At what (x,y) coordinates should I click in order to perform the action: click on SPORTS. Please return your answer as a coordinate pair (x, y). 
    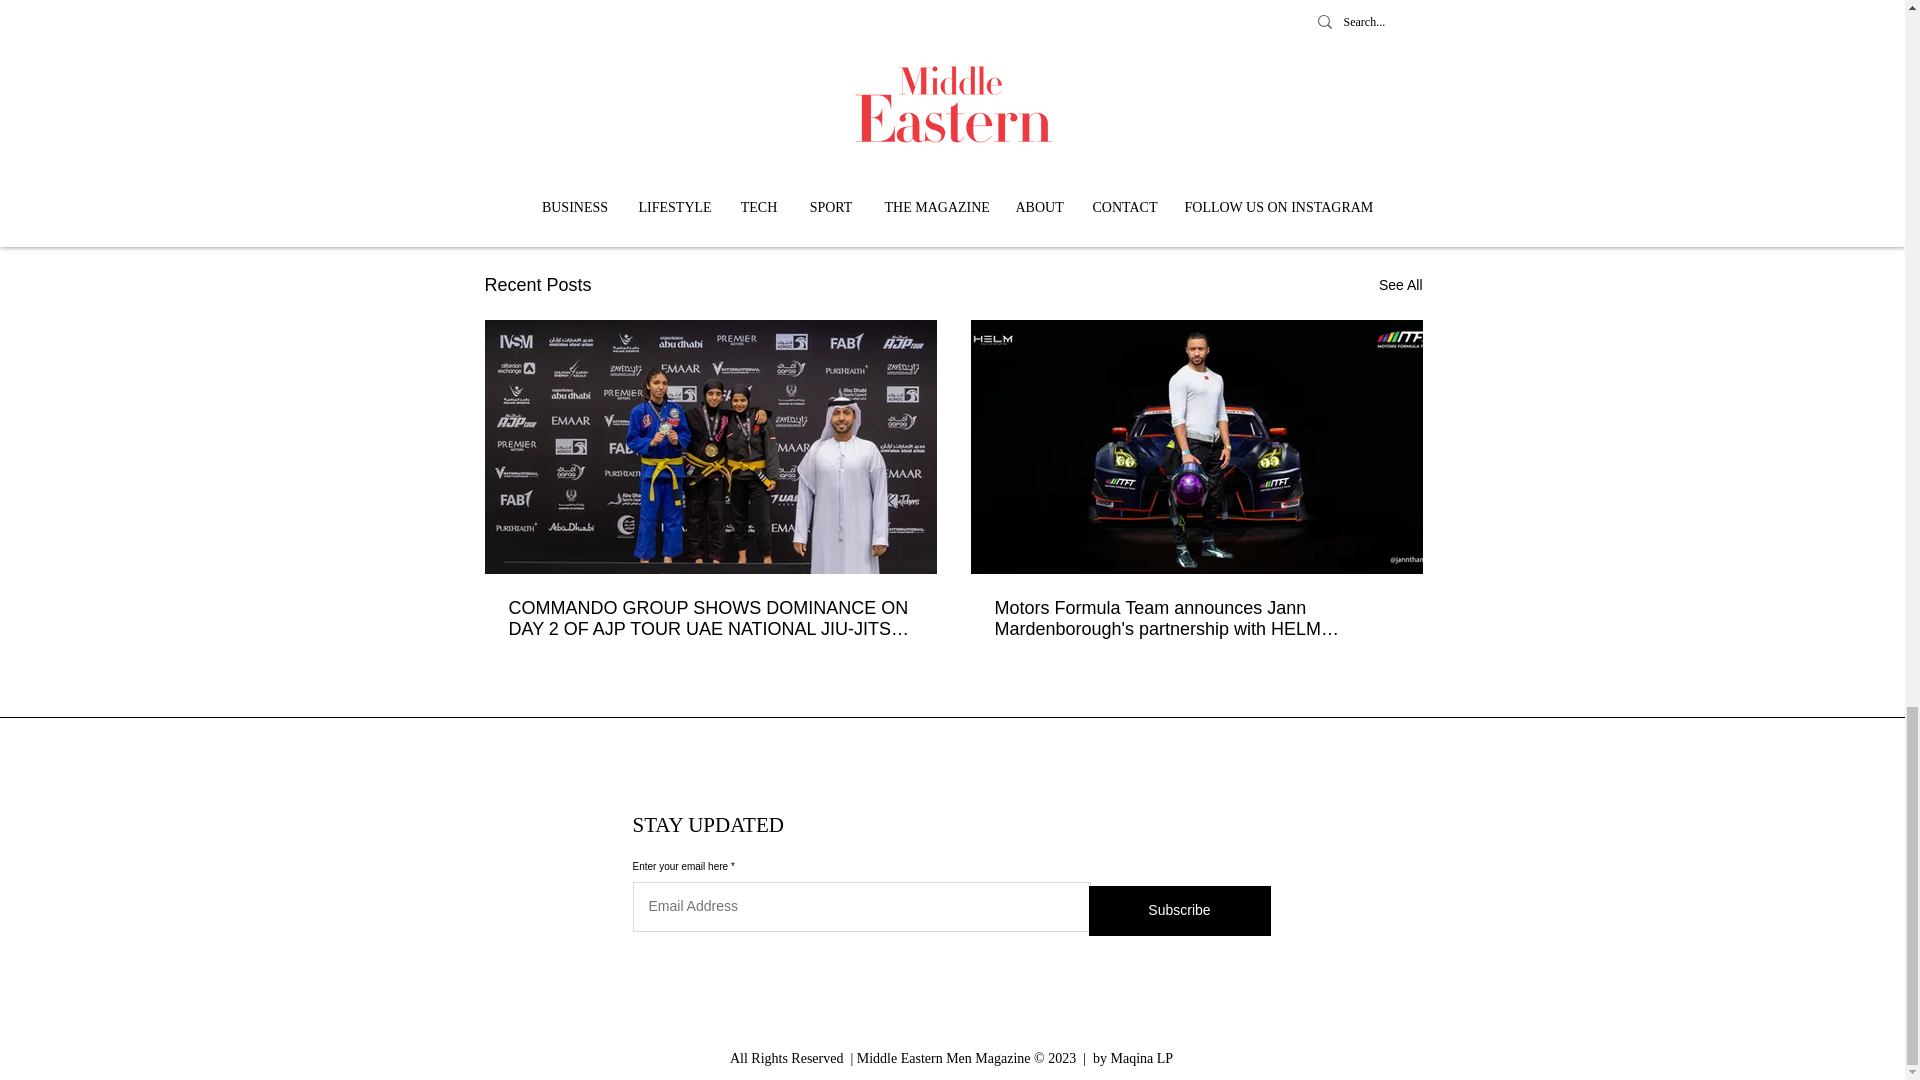
    Looking at the image, I should click on (1294, 158).